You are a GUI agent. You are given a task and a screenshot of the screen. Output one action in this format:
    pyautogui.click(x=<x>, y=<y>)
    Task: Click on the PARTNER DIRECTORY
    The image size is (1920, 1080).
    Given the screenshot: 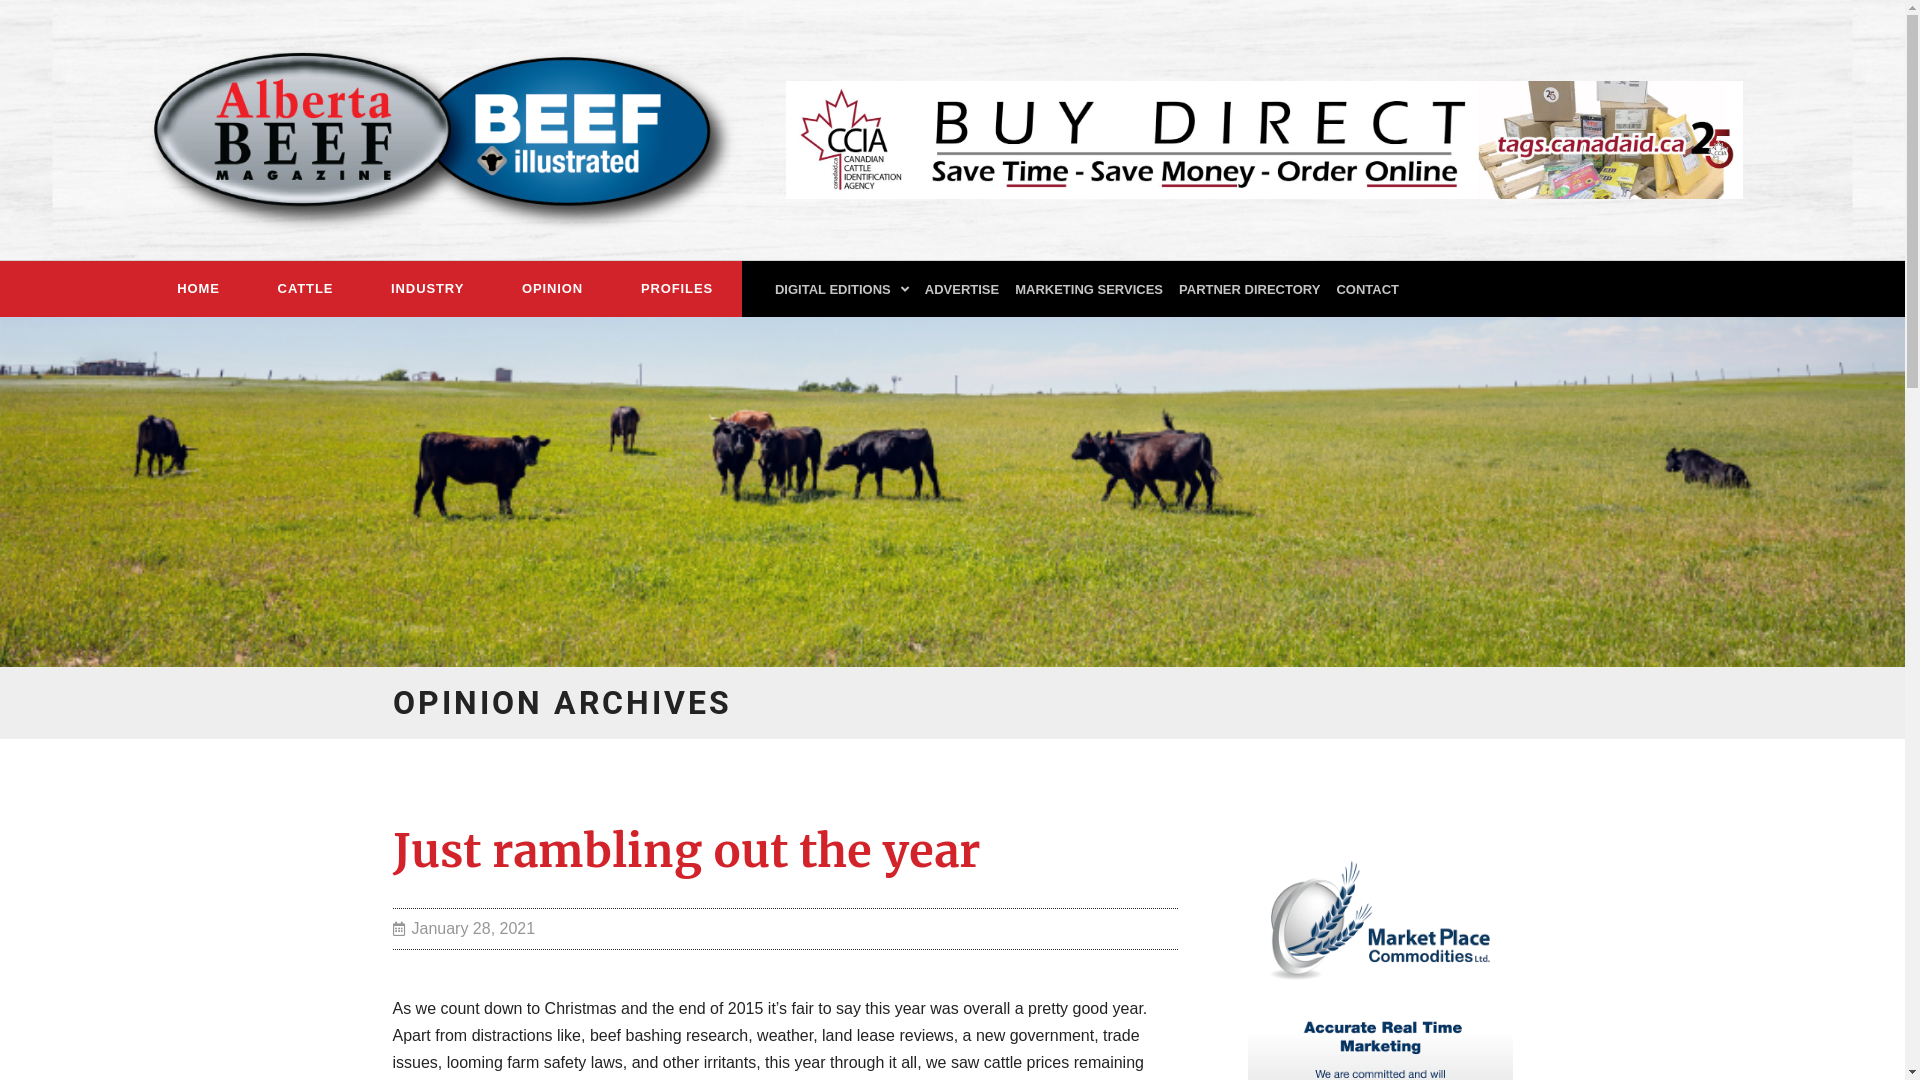 What is the action you would take?
    pyautogui.click(x=1250, y=290)
    